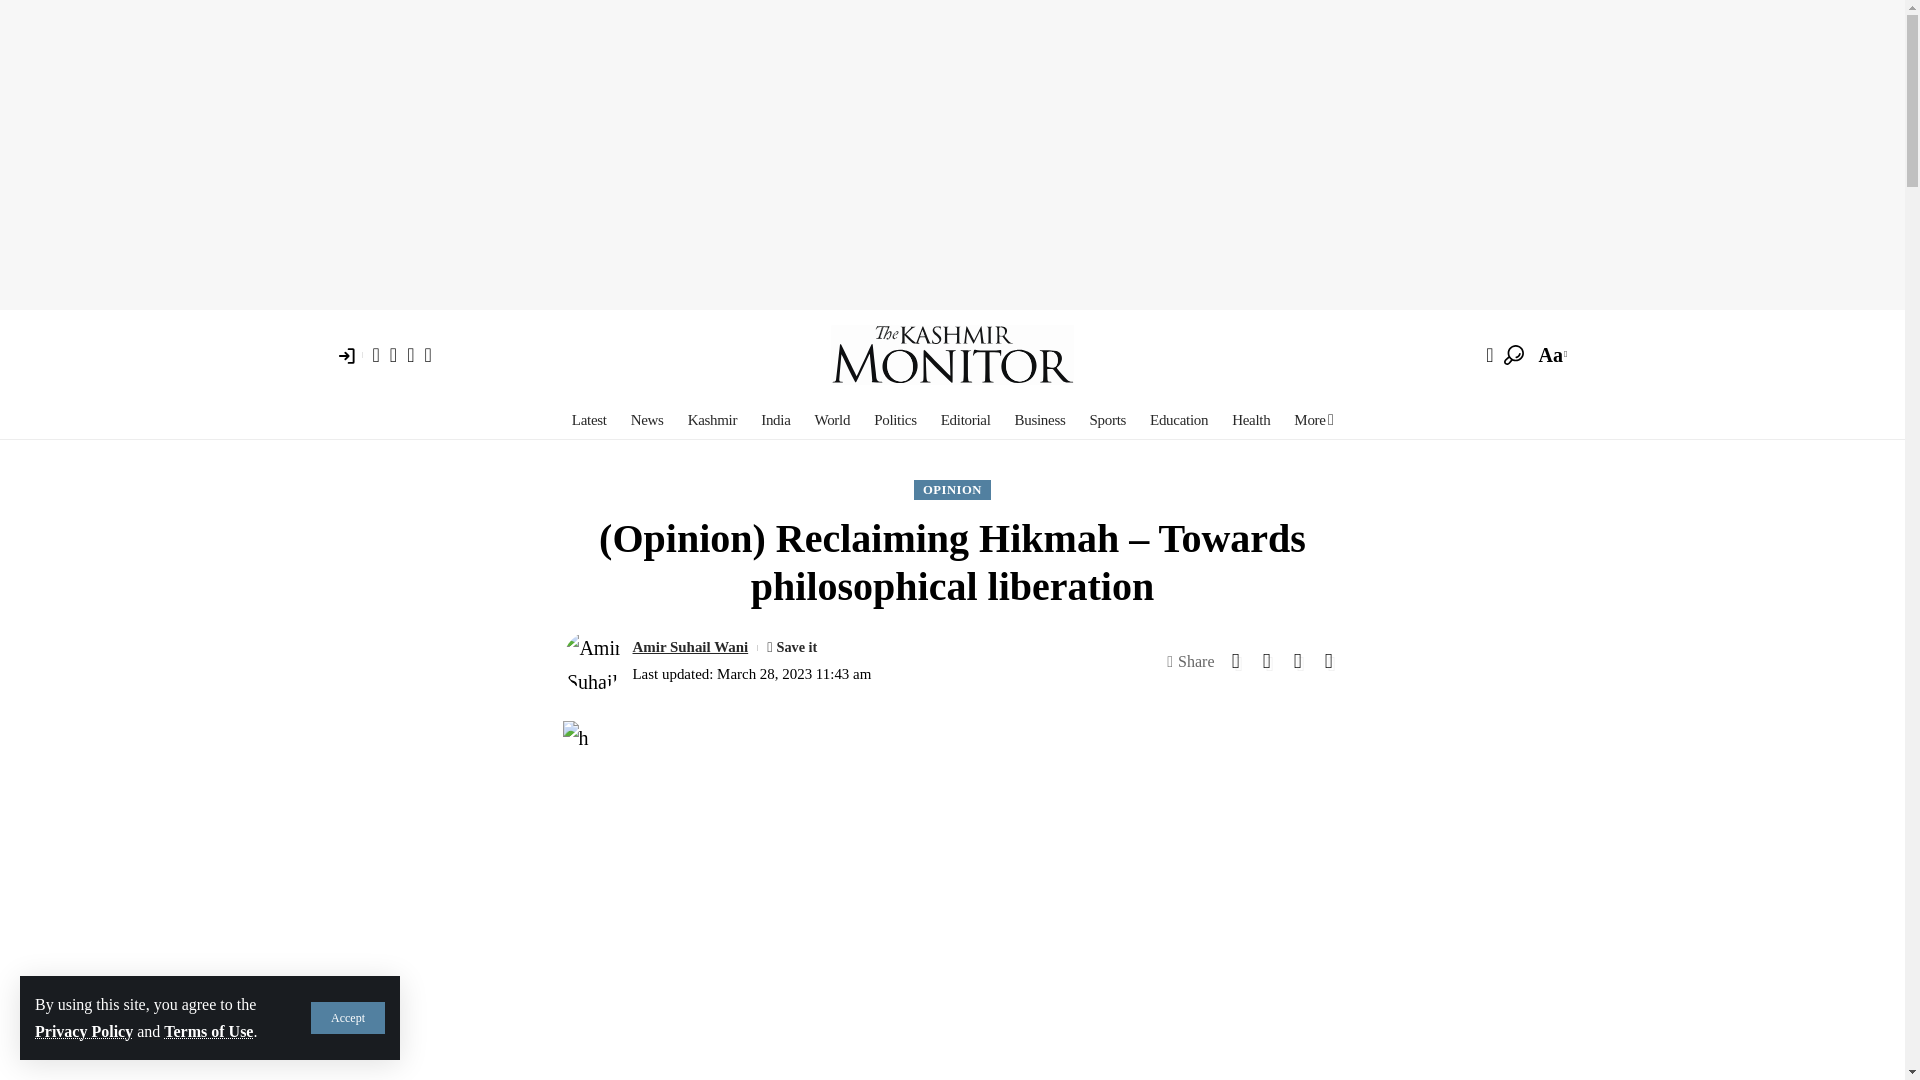 Image resolution: width=1920 pixels, height=1080 pixels. What do you see at coordinates (775, 419) in the screenshot?
I see `India` at bounding box center [775, 419].